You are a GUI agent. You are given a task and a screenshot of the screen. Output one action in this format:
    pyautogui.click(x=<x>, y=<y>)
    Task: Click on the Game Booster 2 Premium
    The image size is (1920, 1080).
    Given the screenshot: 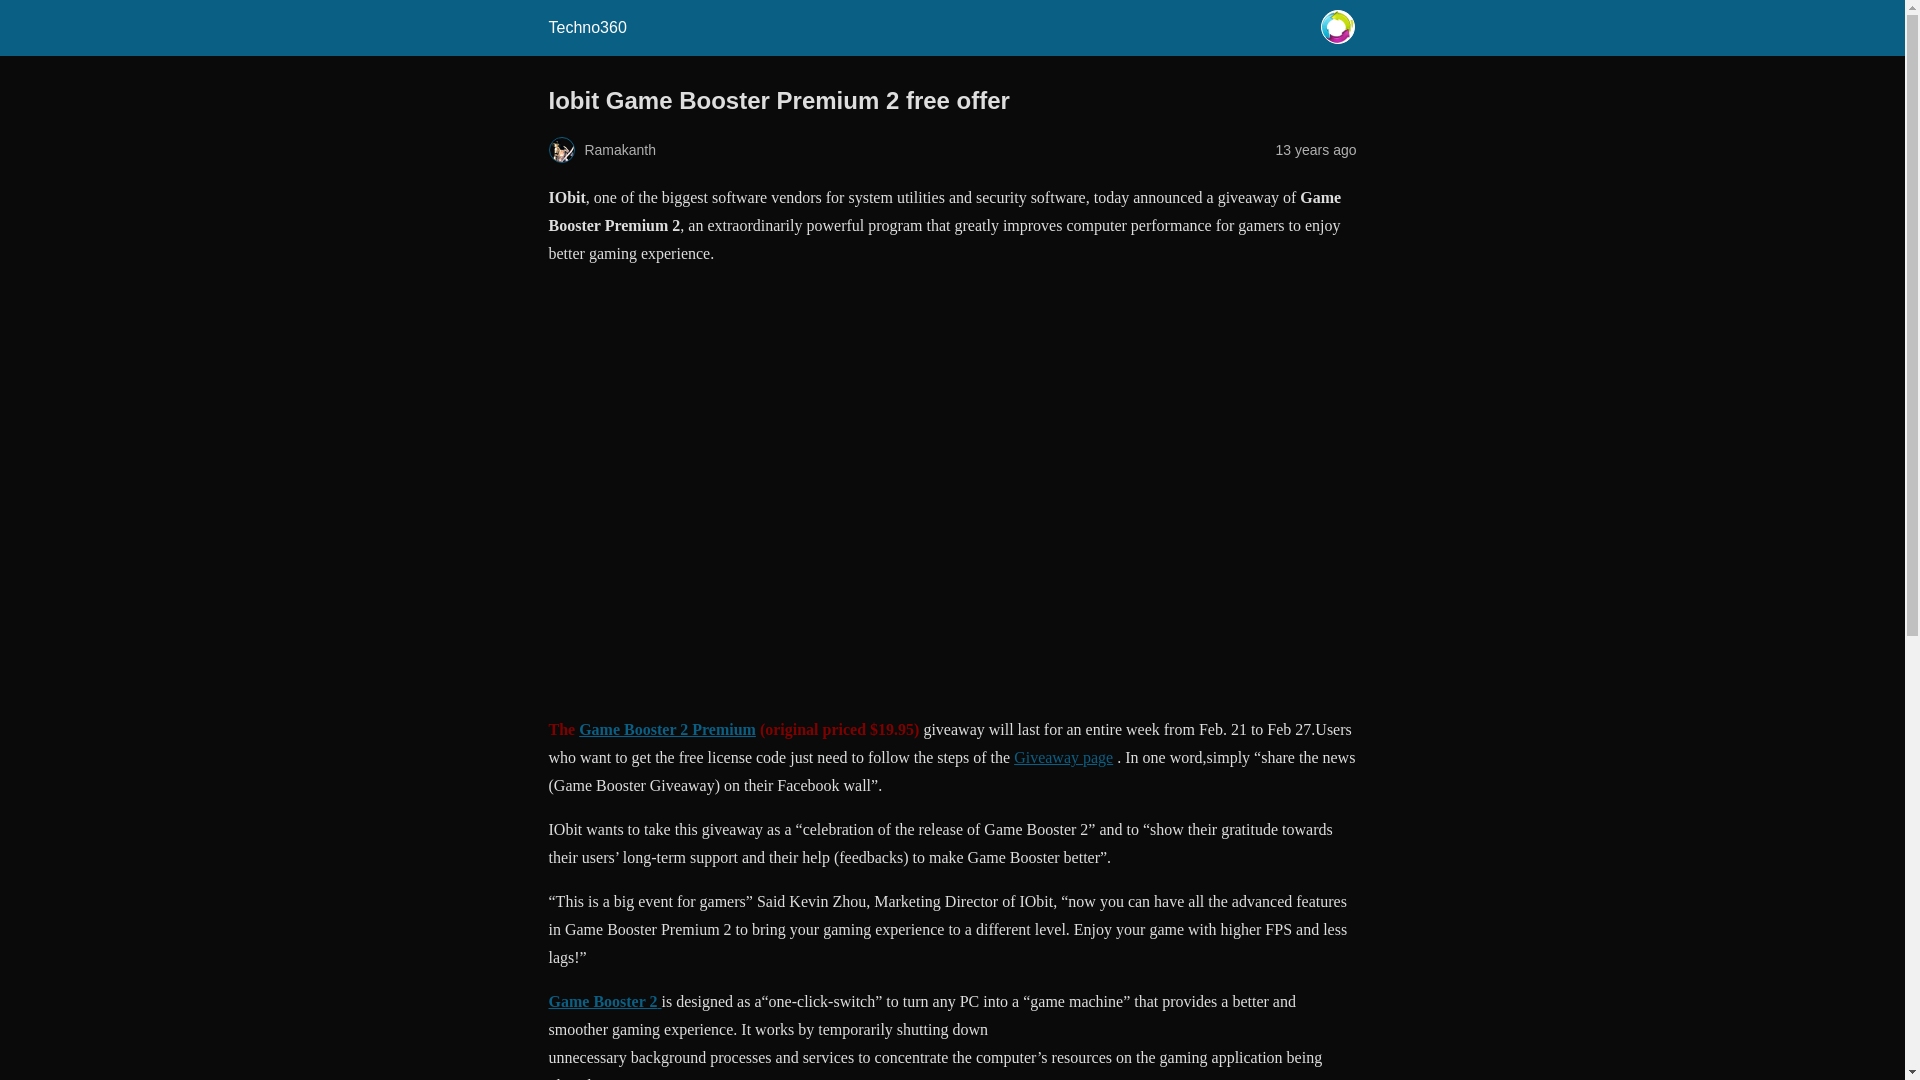 What is the action you would take?
    pyautogui.click(x=828, y=488)
    